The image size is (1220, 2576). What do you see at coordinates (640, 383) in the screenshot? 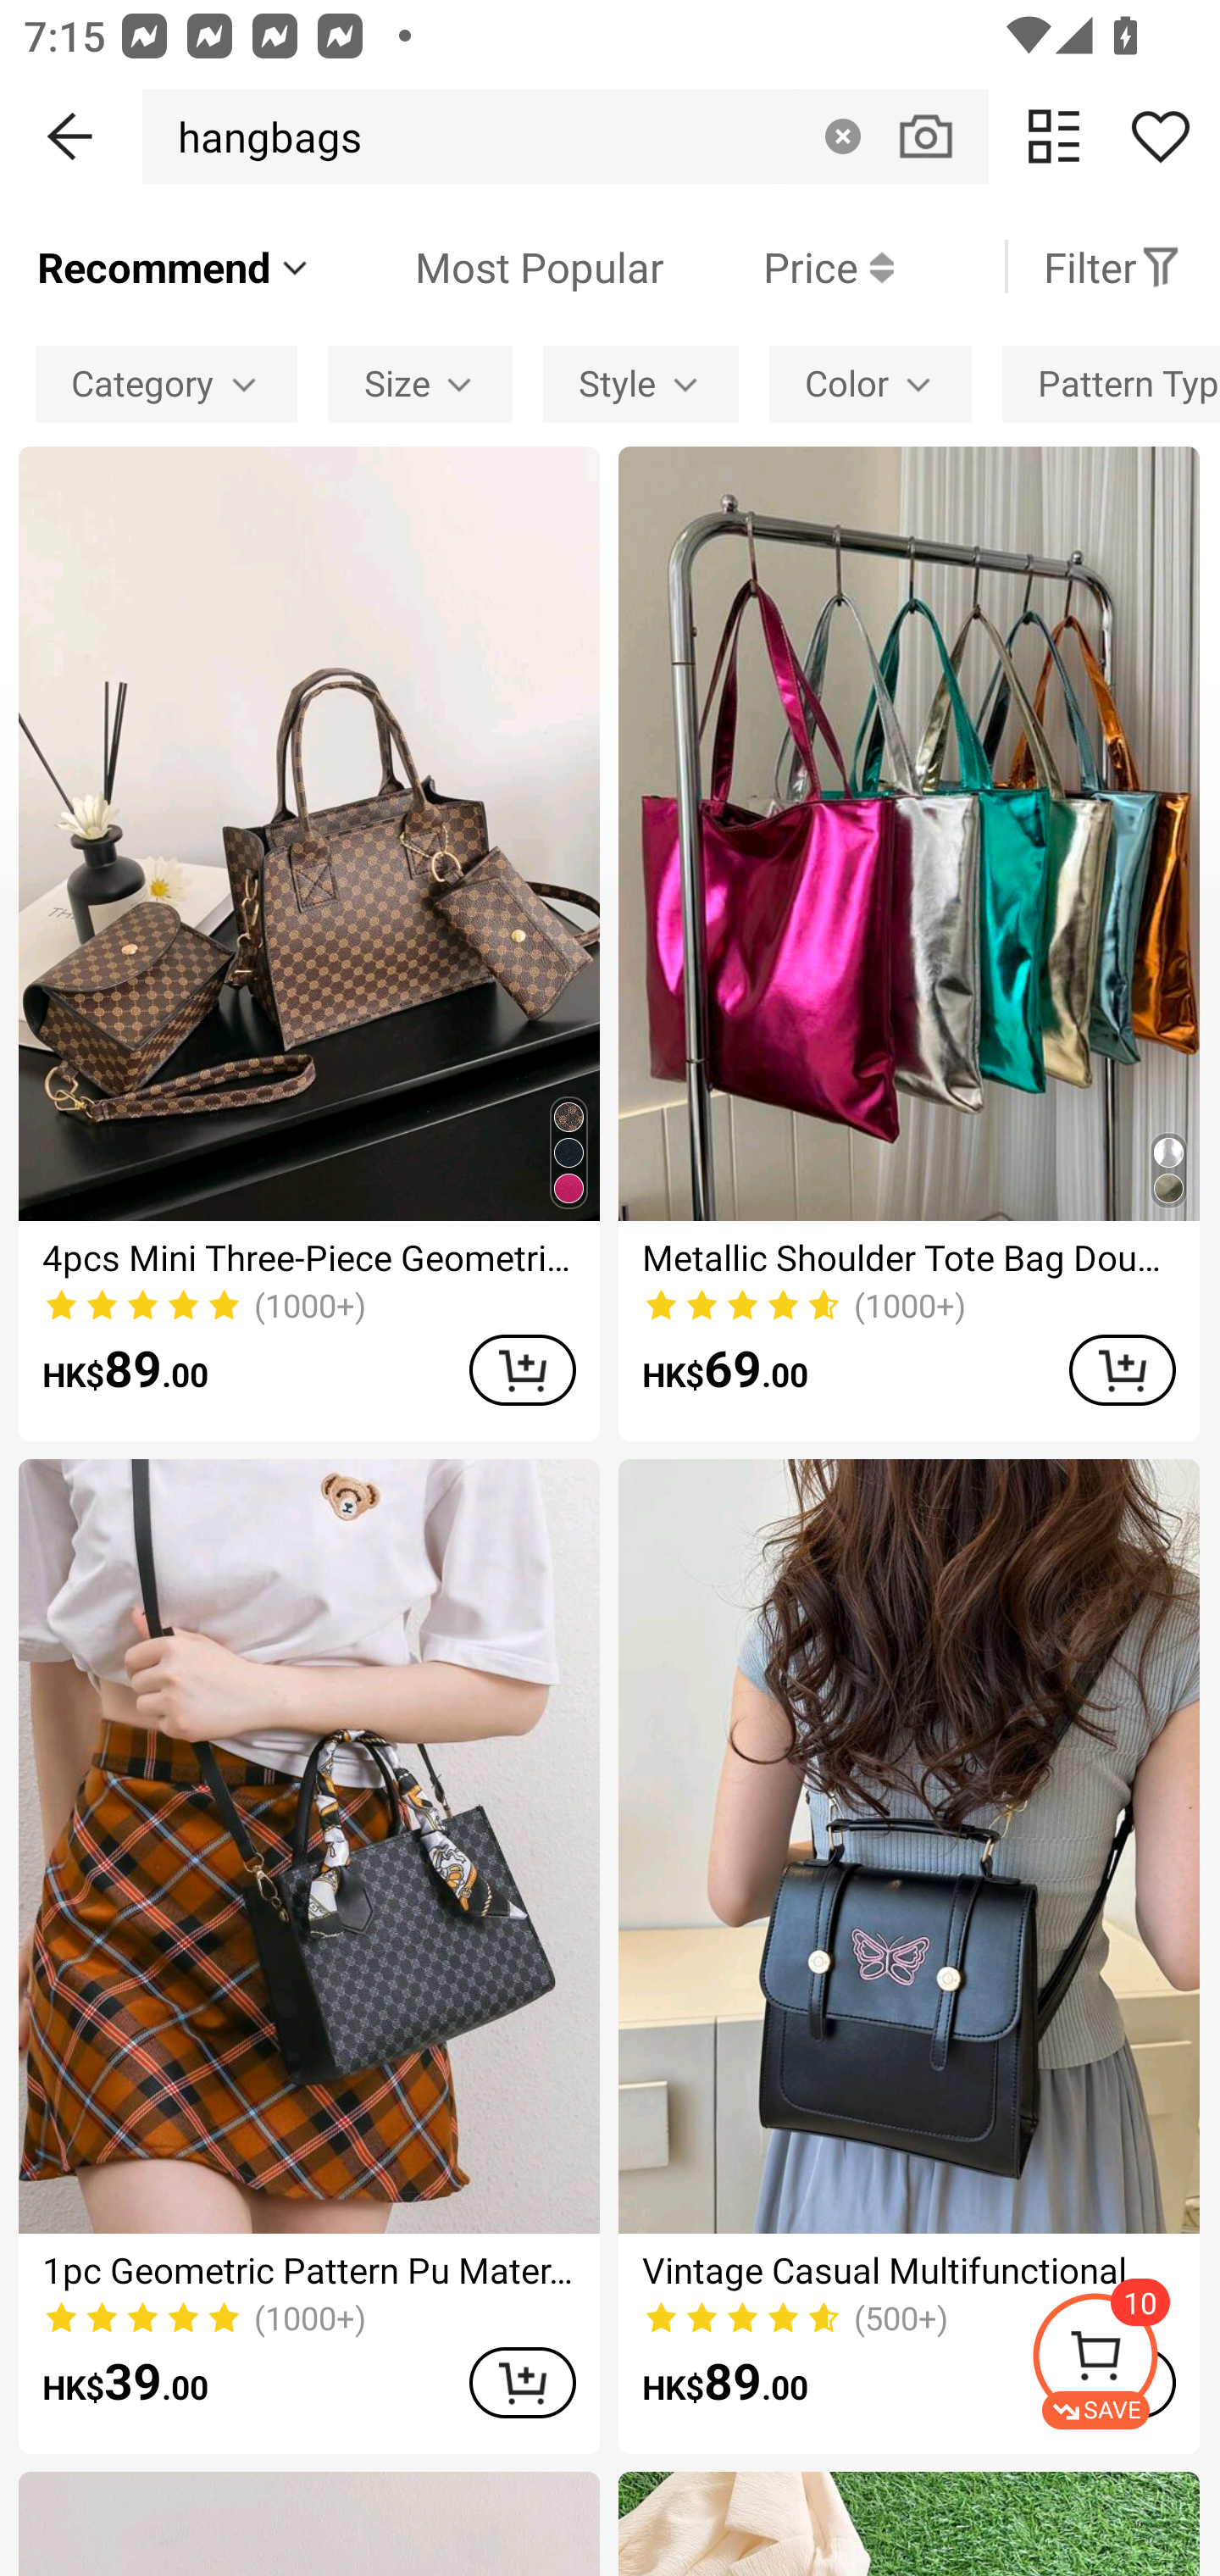
I see `Style` at bounding box center [640, 383].